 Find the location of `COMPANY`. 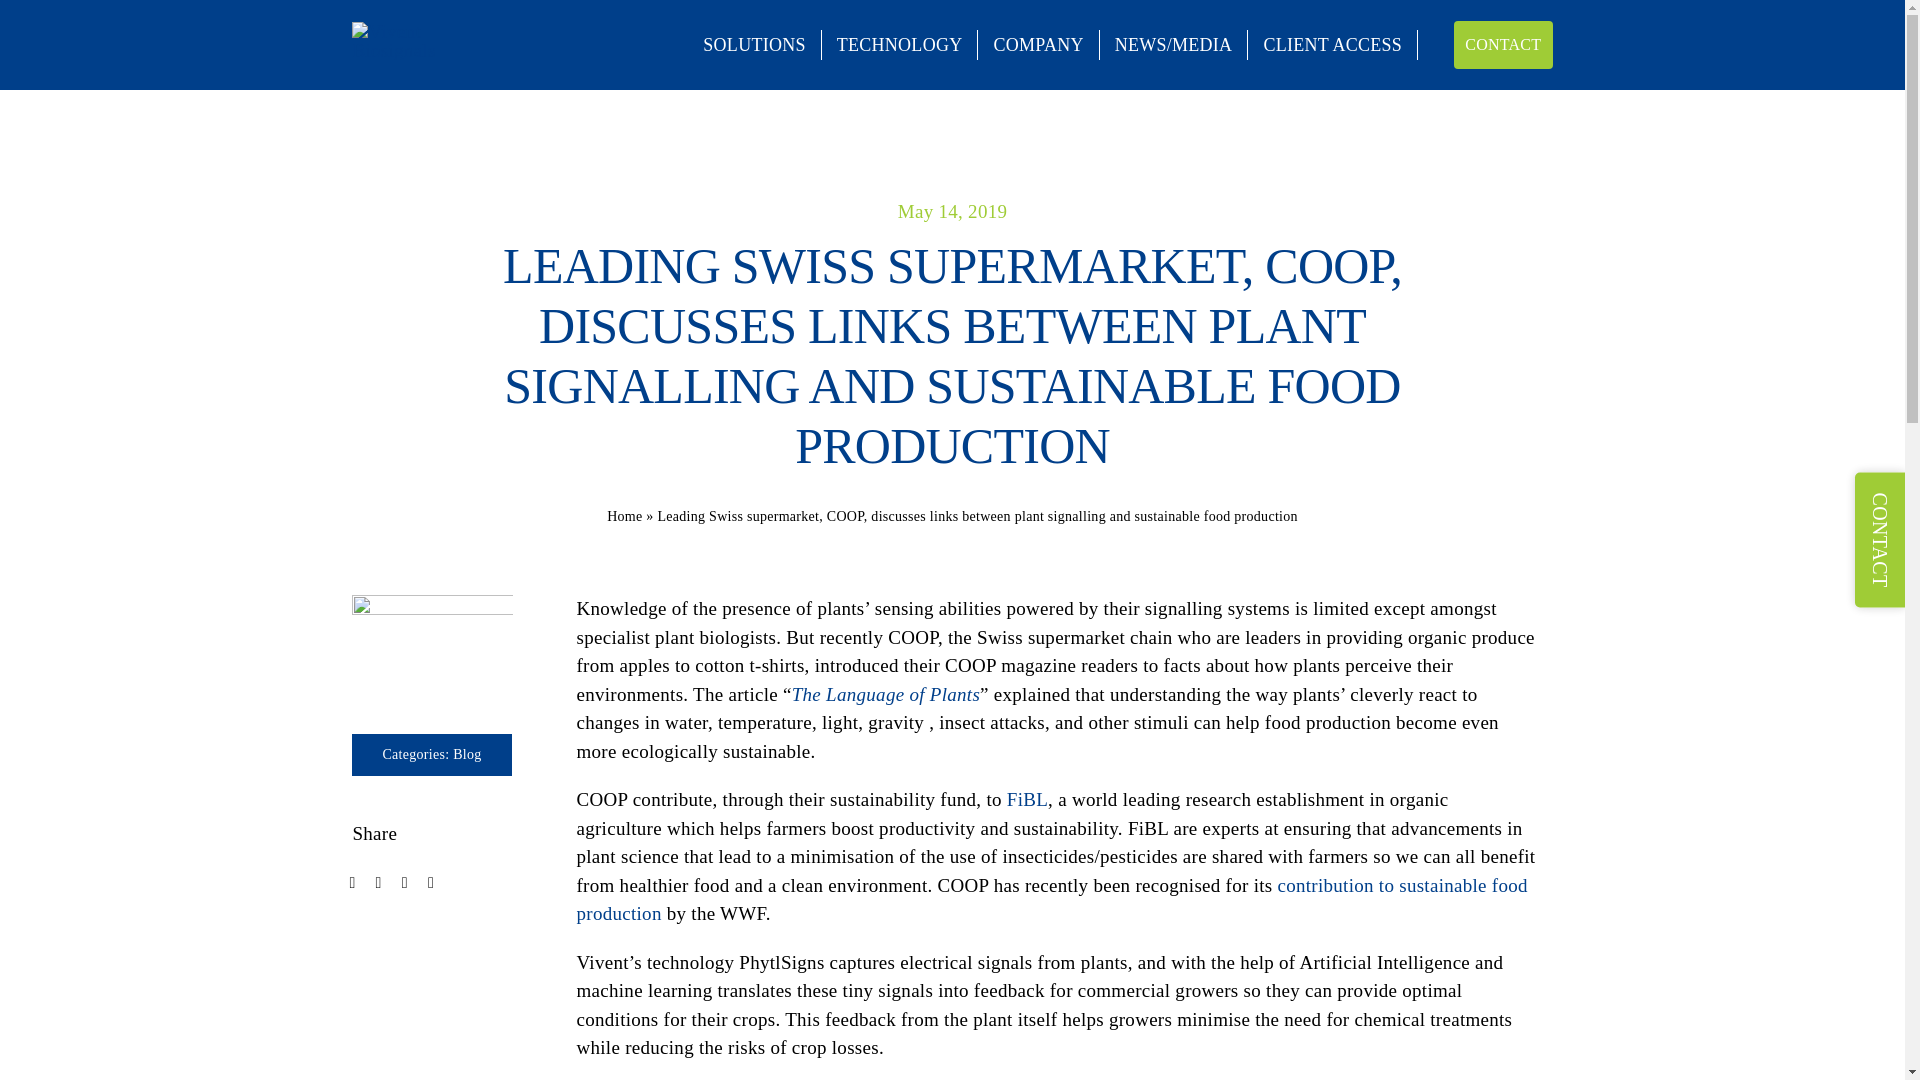

COMPANY is located at coordinates (1038, 45).